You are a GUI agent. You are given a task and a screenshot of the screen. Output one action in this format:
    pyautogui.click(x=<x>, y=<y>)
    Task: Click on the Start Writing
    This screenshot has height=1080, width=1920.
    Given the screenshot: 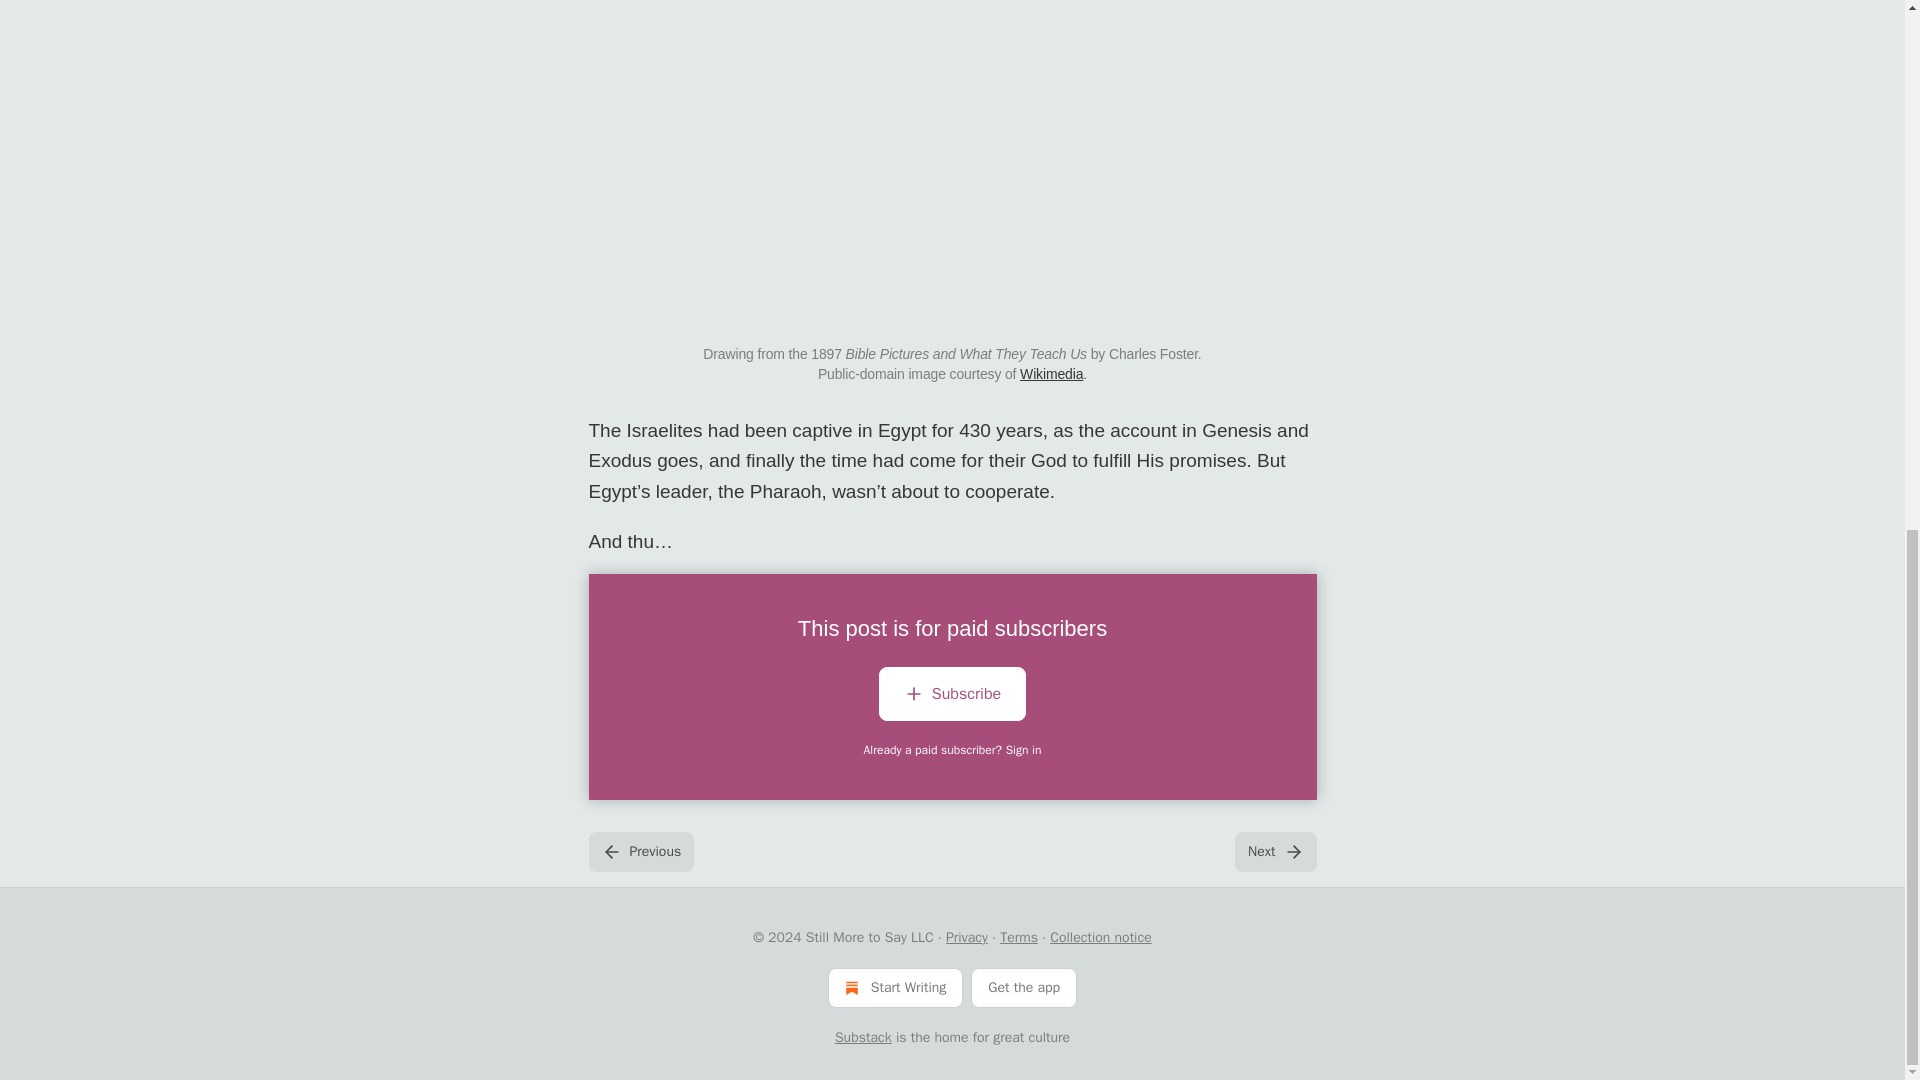 What is the action you would take?
    pyautogui.click(x=895, y=987)
    